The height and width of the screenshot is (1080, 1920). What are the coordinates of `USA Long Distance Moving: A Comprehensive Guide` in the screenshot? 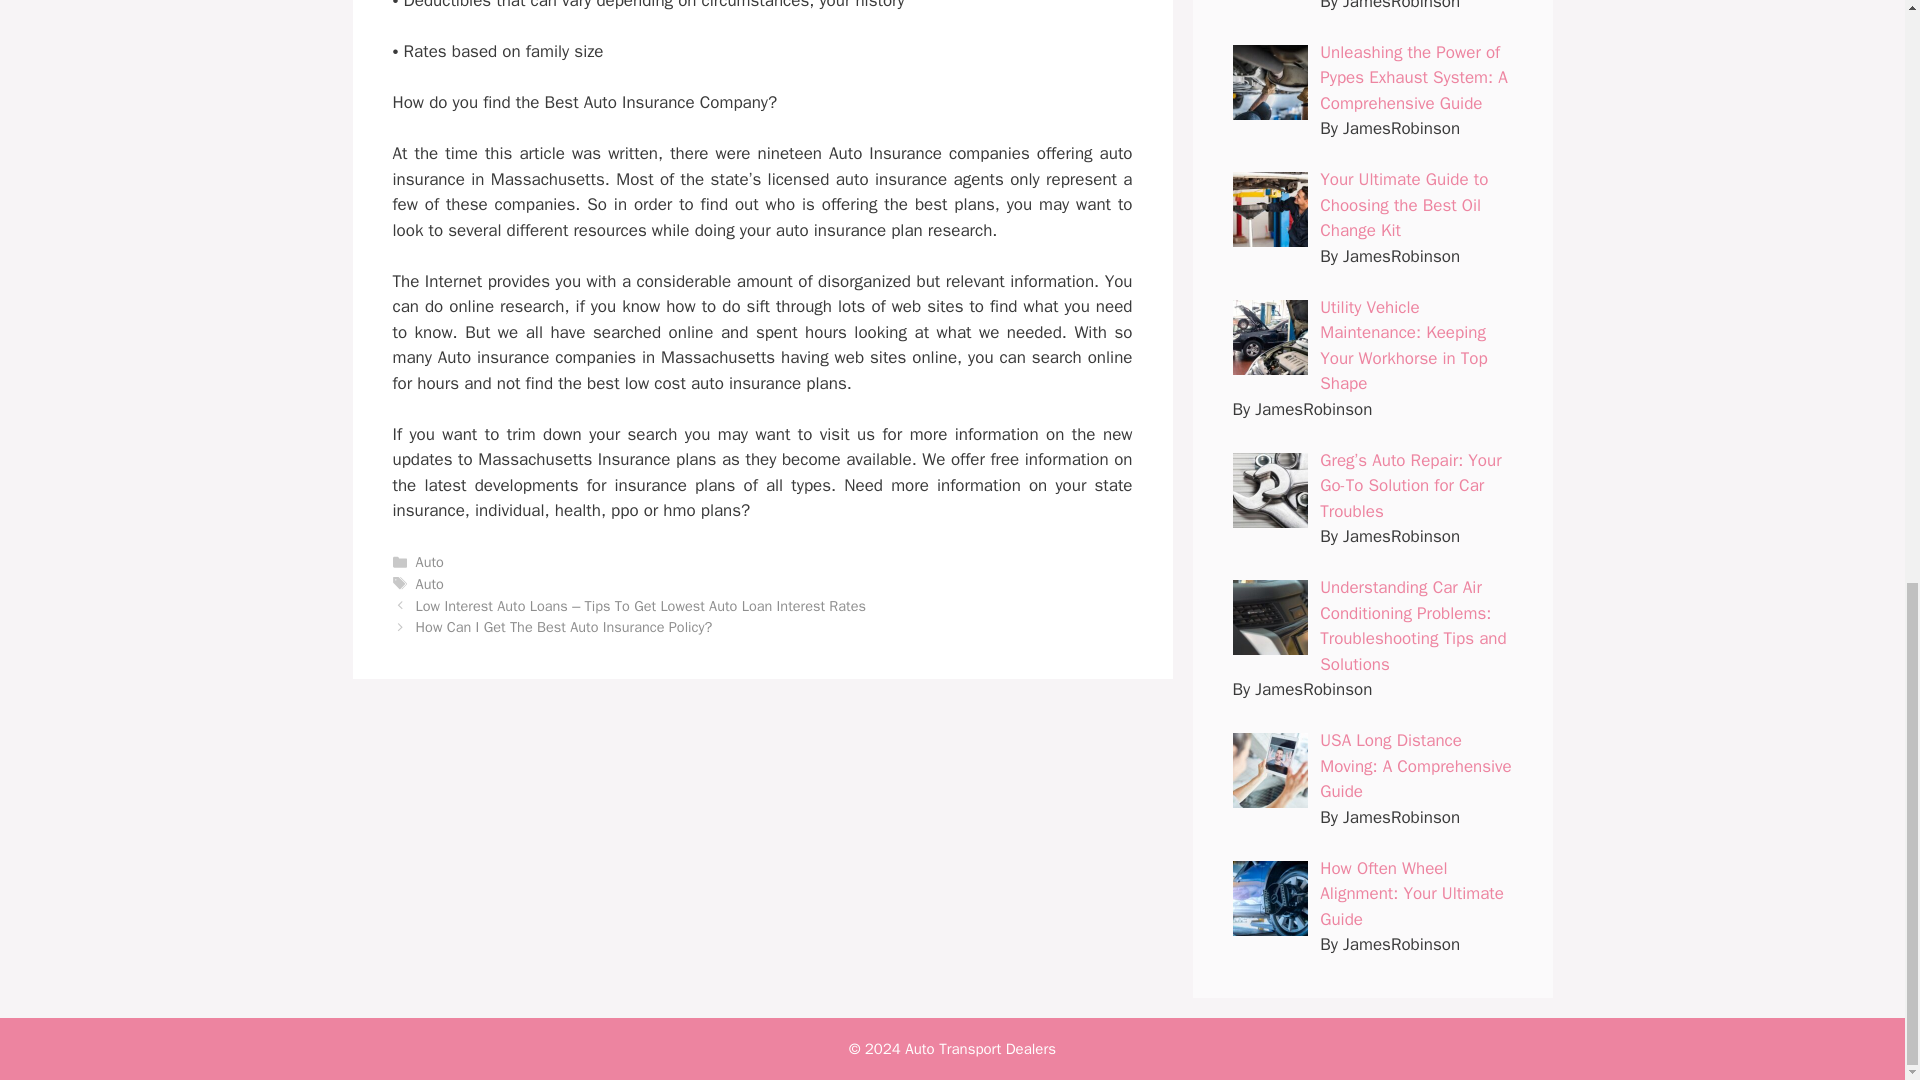 It's located at (1416, 766).